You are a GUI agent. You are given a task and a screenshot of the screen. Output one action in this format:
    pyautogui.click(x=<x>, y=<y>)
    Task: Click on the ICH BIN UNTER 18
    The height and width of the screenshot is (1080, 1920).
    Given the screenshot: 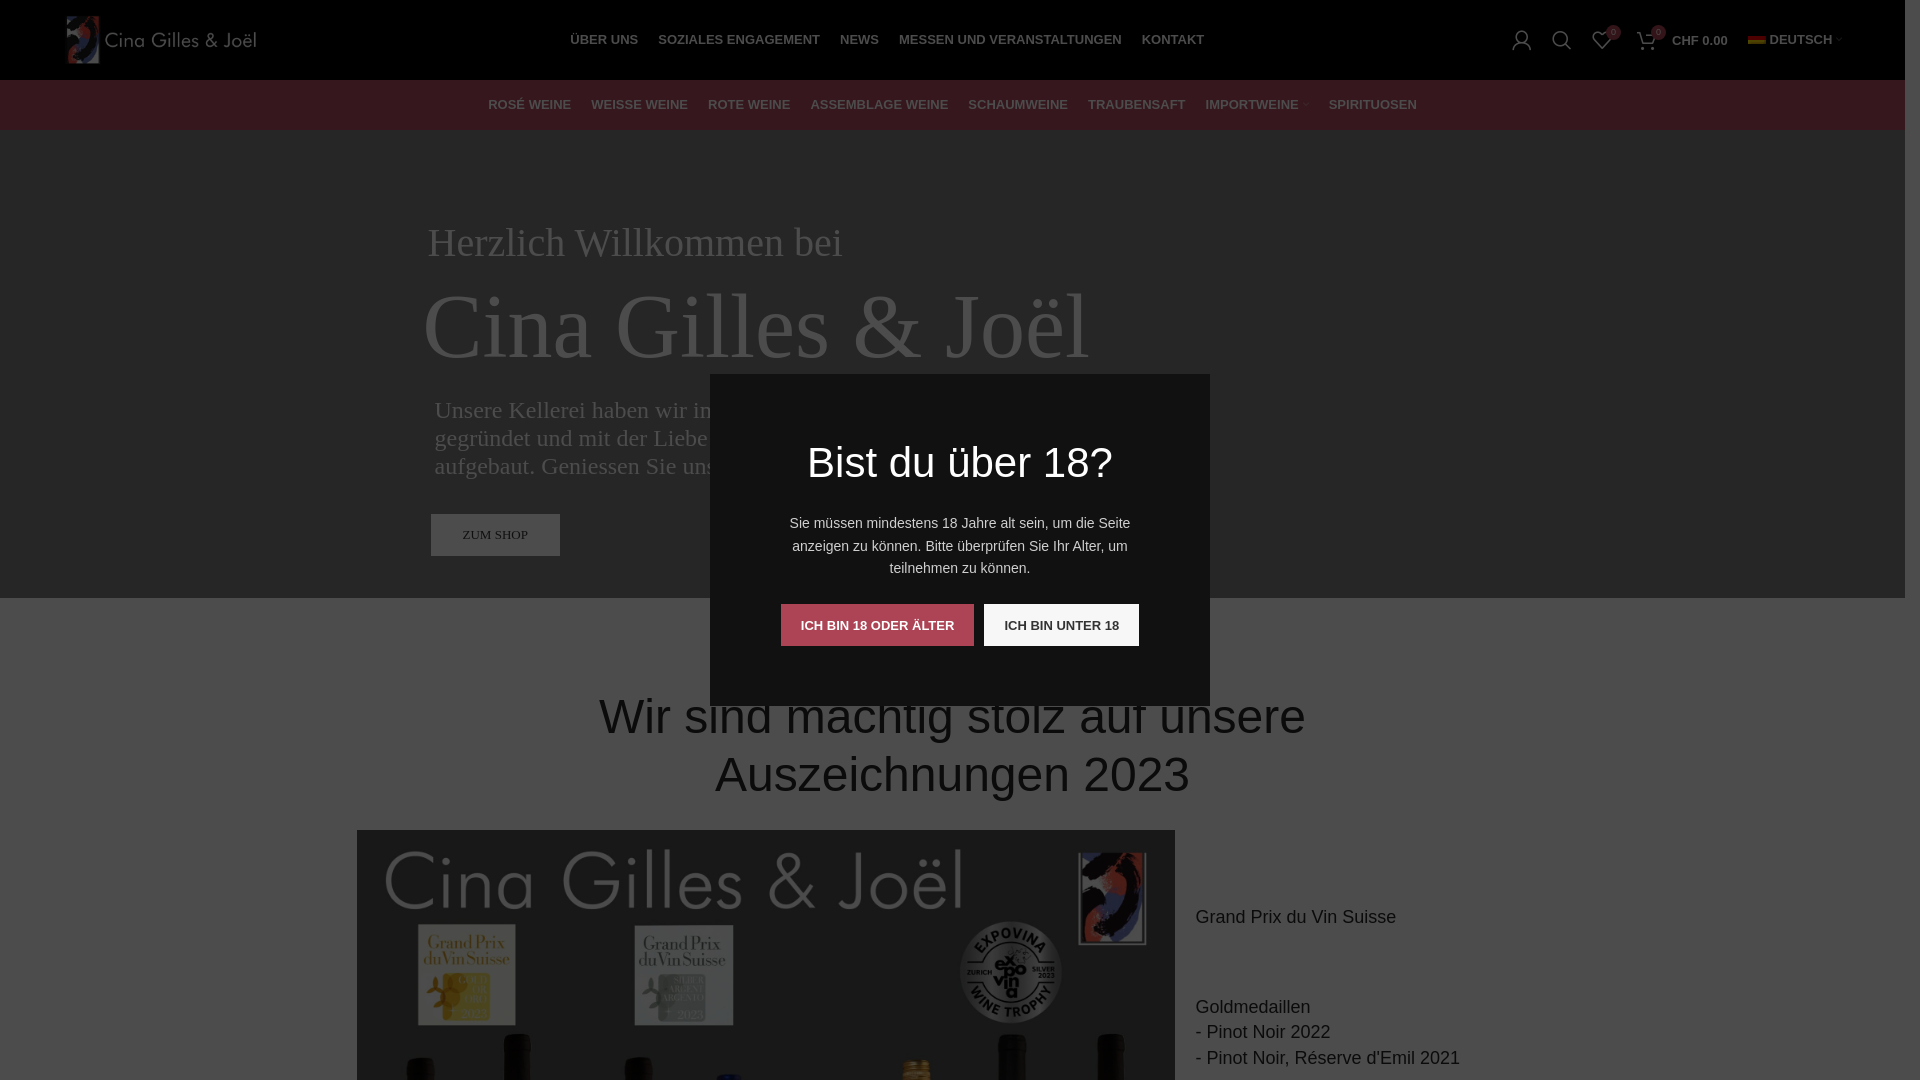 What is the action you would take?
    pyautogui.click(x=1061, y=625)
    